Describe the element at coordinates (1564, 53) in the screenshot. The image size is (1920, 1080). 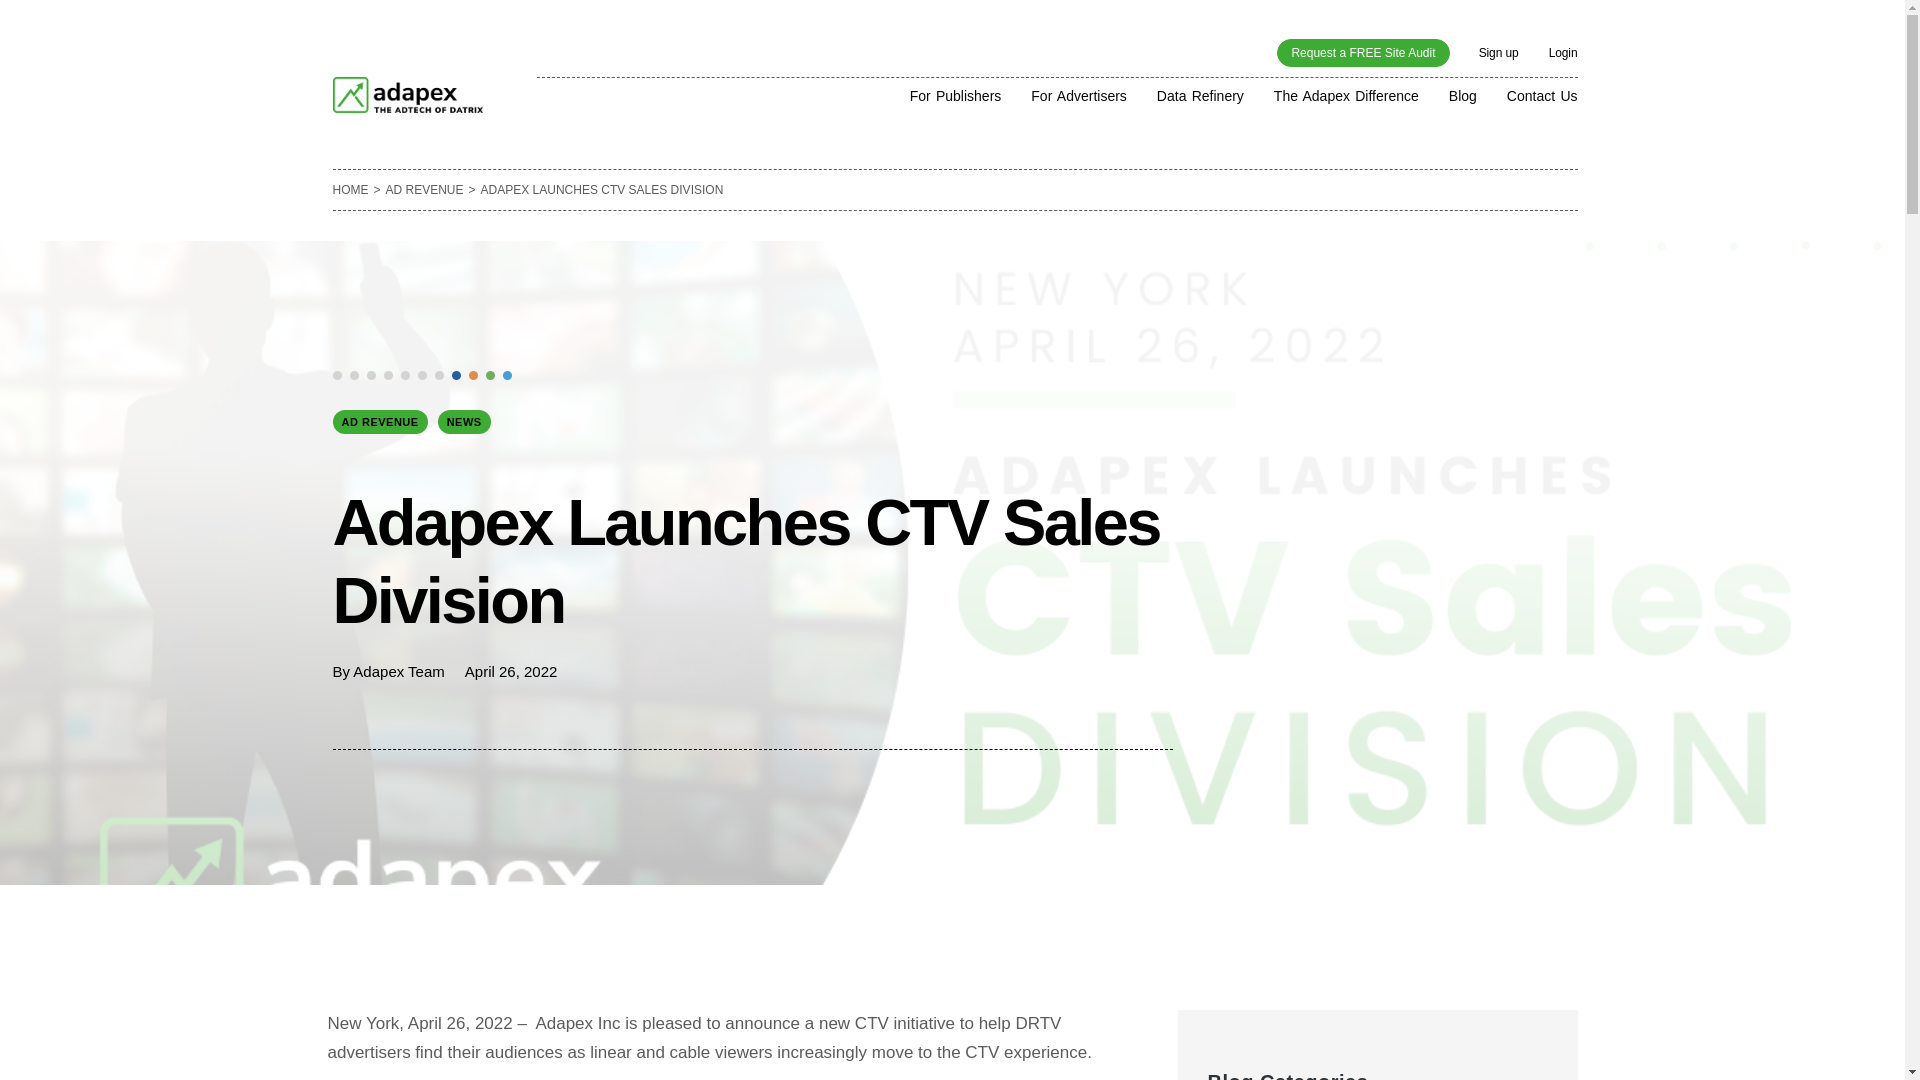
I see `Login` at that location.